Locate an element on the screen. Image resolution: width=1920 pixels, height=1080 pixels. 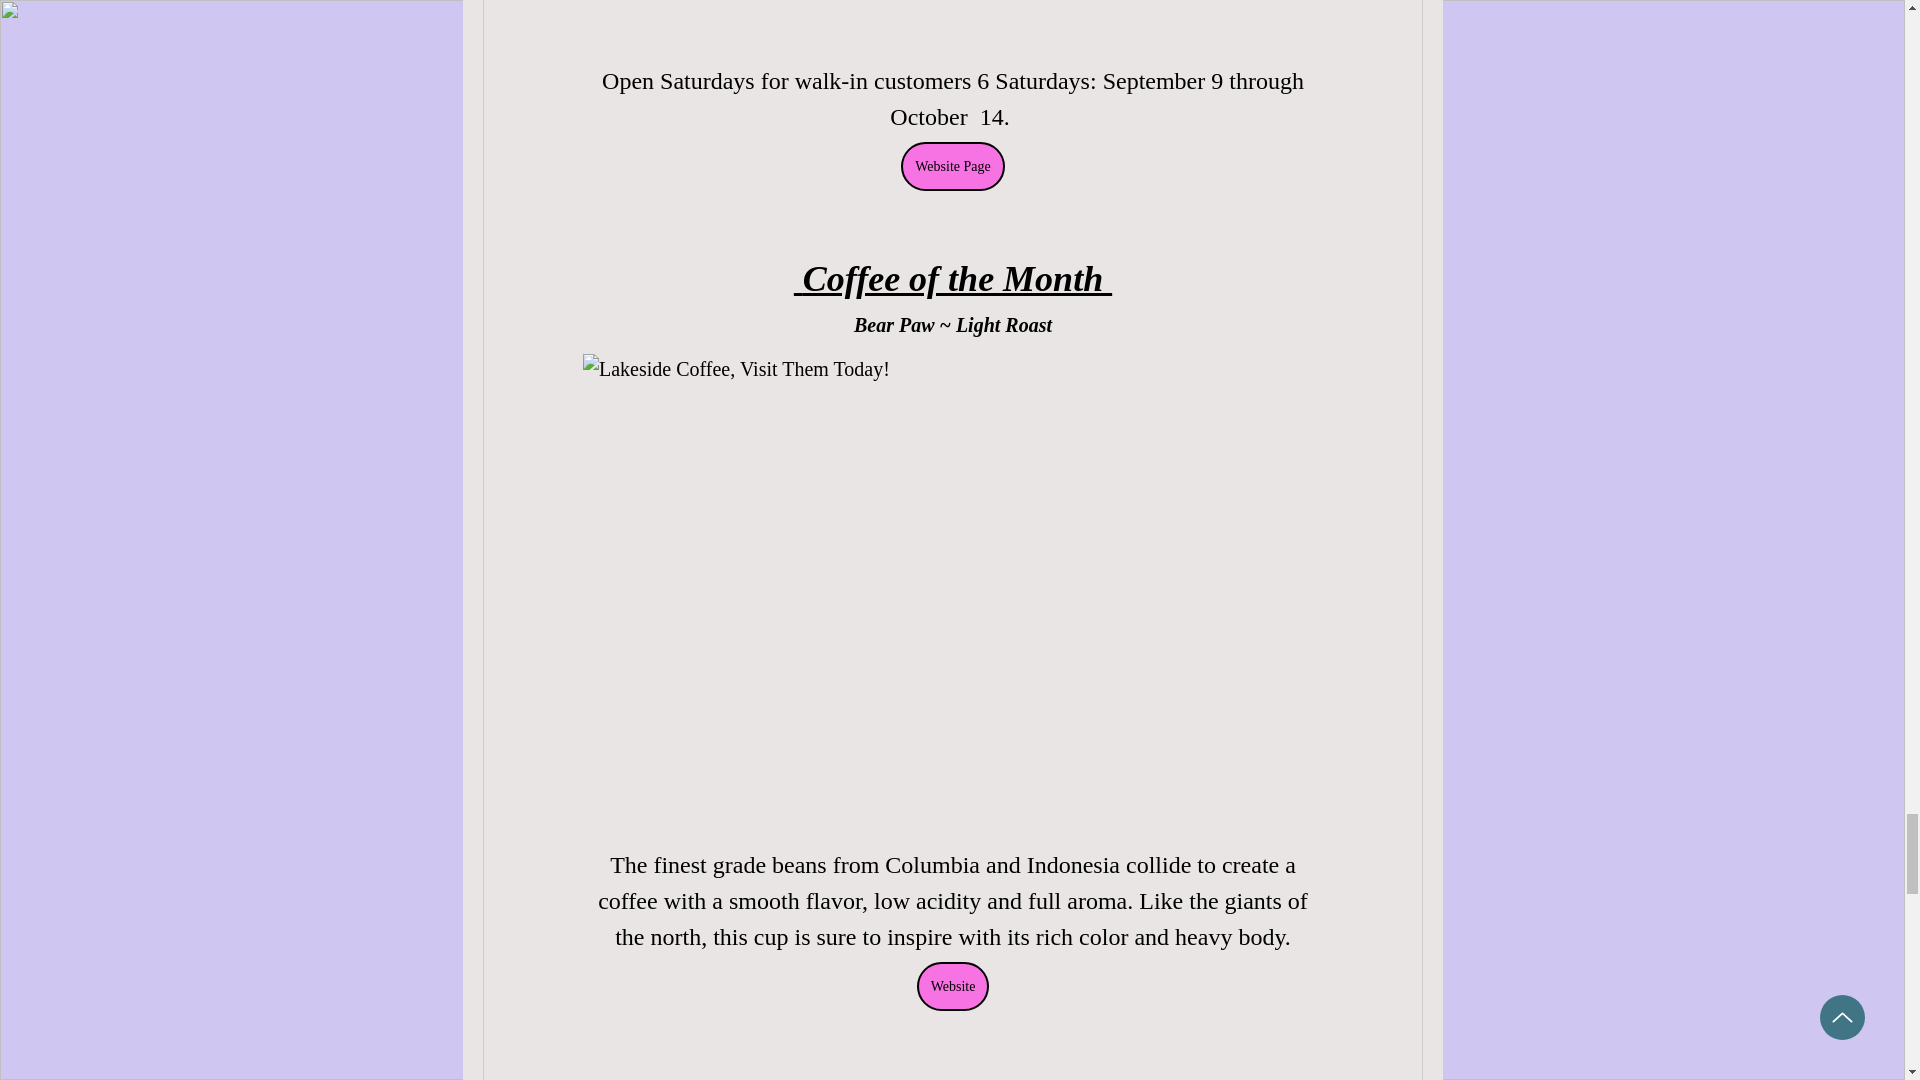
Website Page is located at coordinates (952, 166).